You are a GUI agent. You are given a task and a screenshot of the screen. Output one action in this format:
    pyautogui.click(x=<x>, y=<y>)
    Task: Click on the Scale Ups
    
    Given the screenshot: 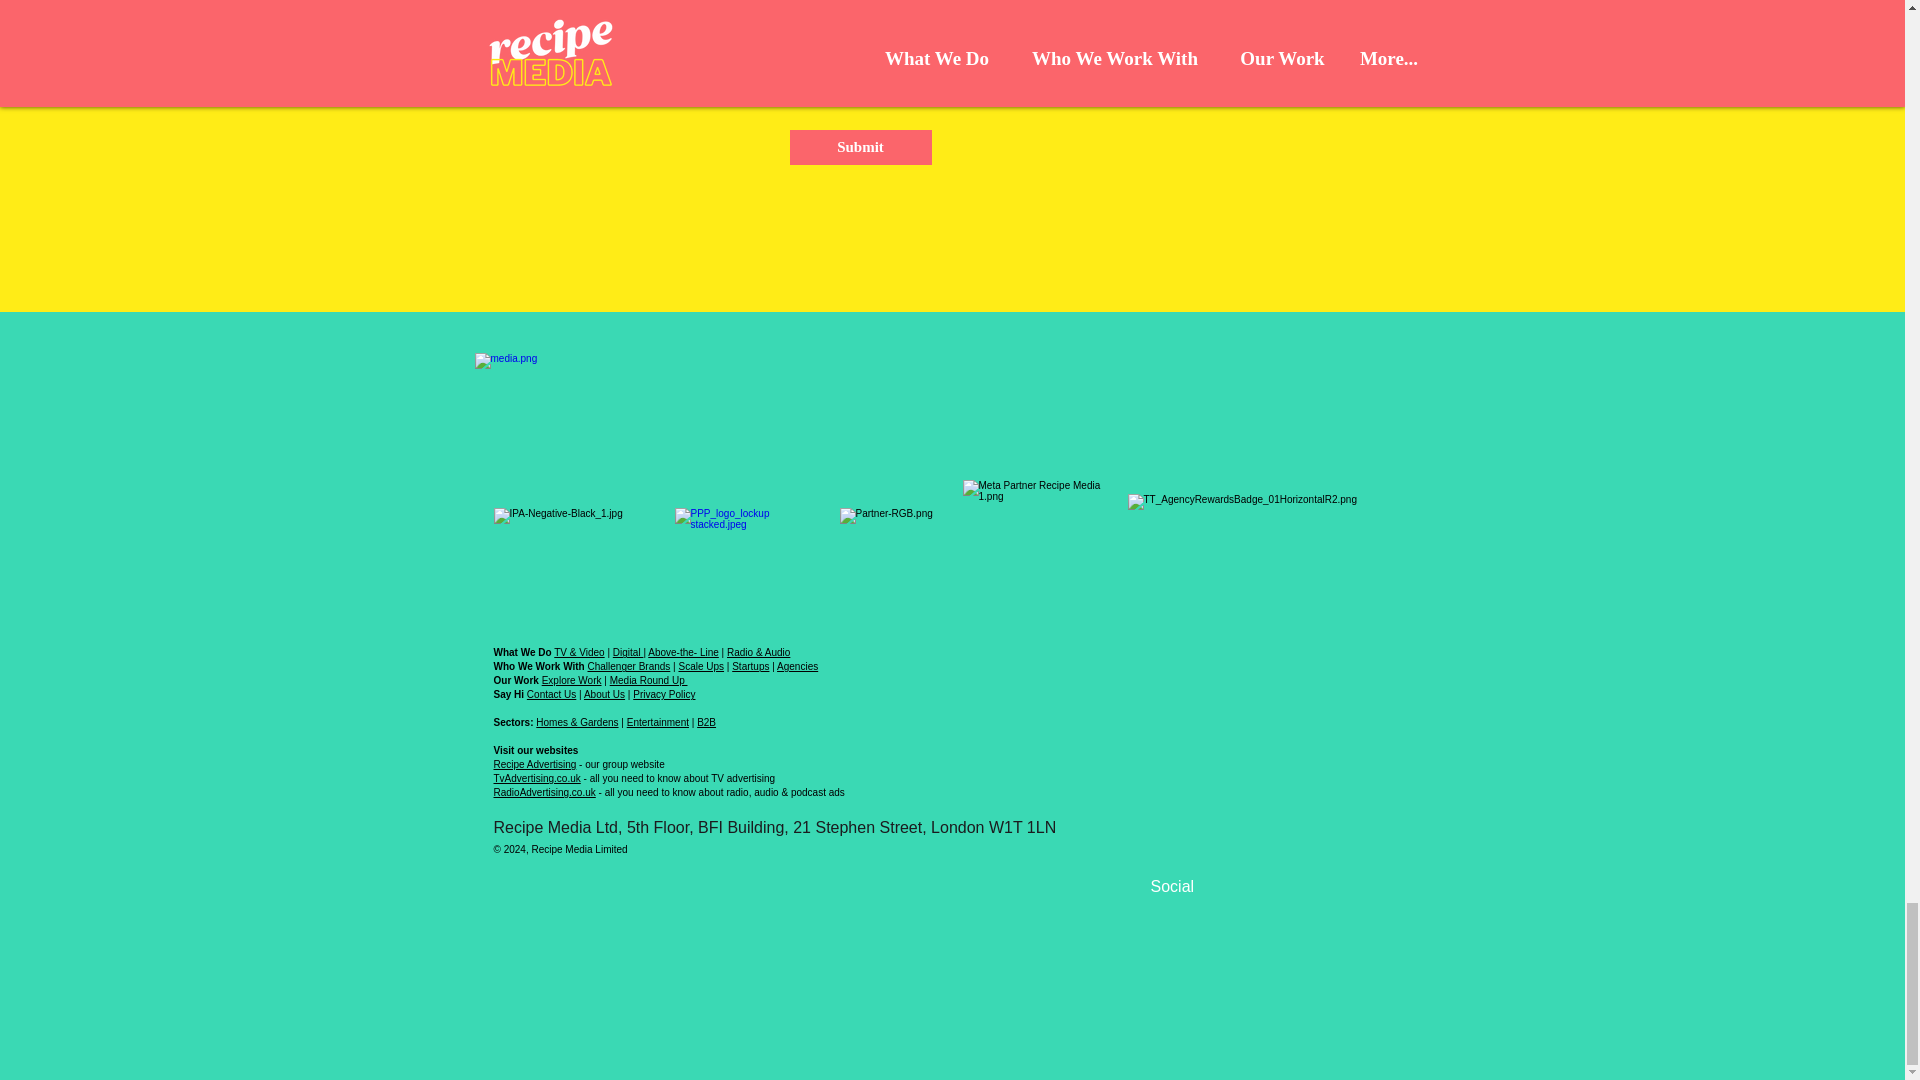 What is the action you would take?
    pyautogui.click(x=700, y=666)
    